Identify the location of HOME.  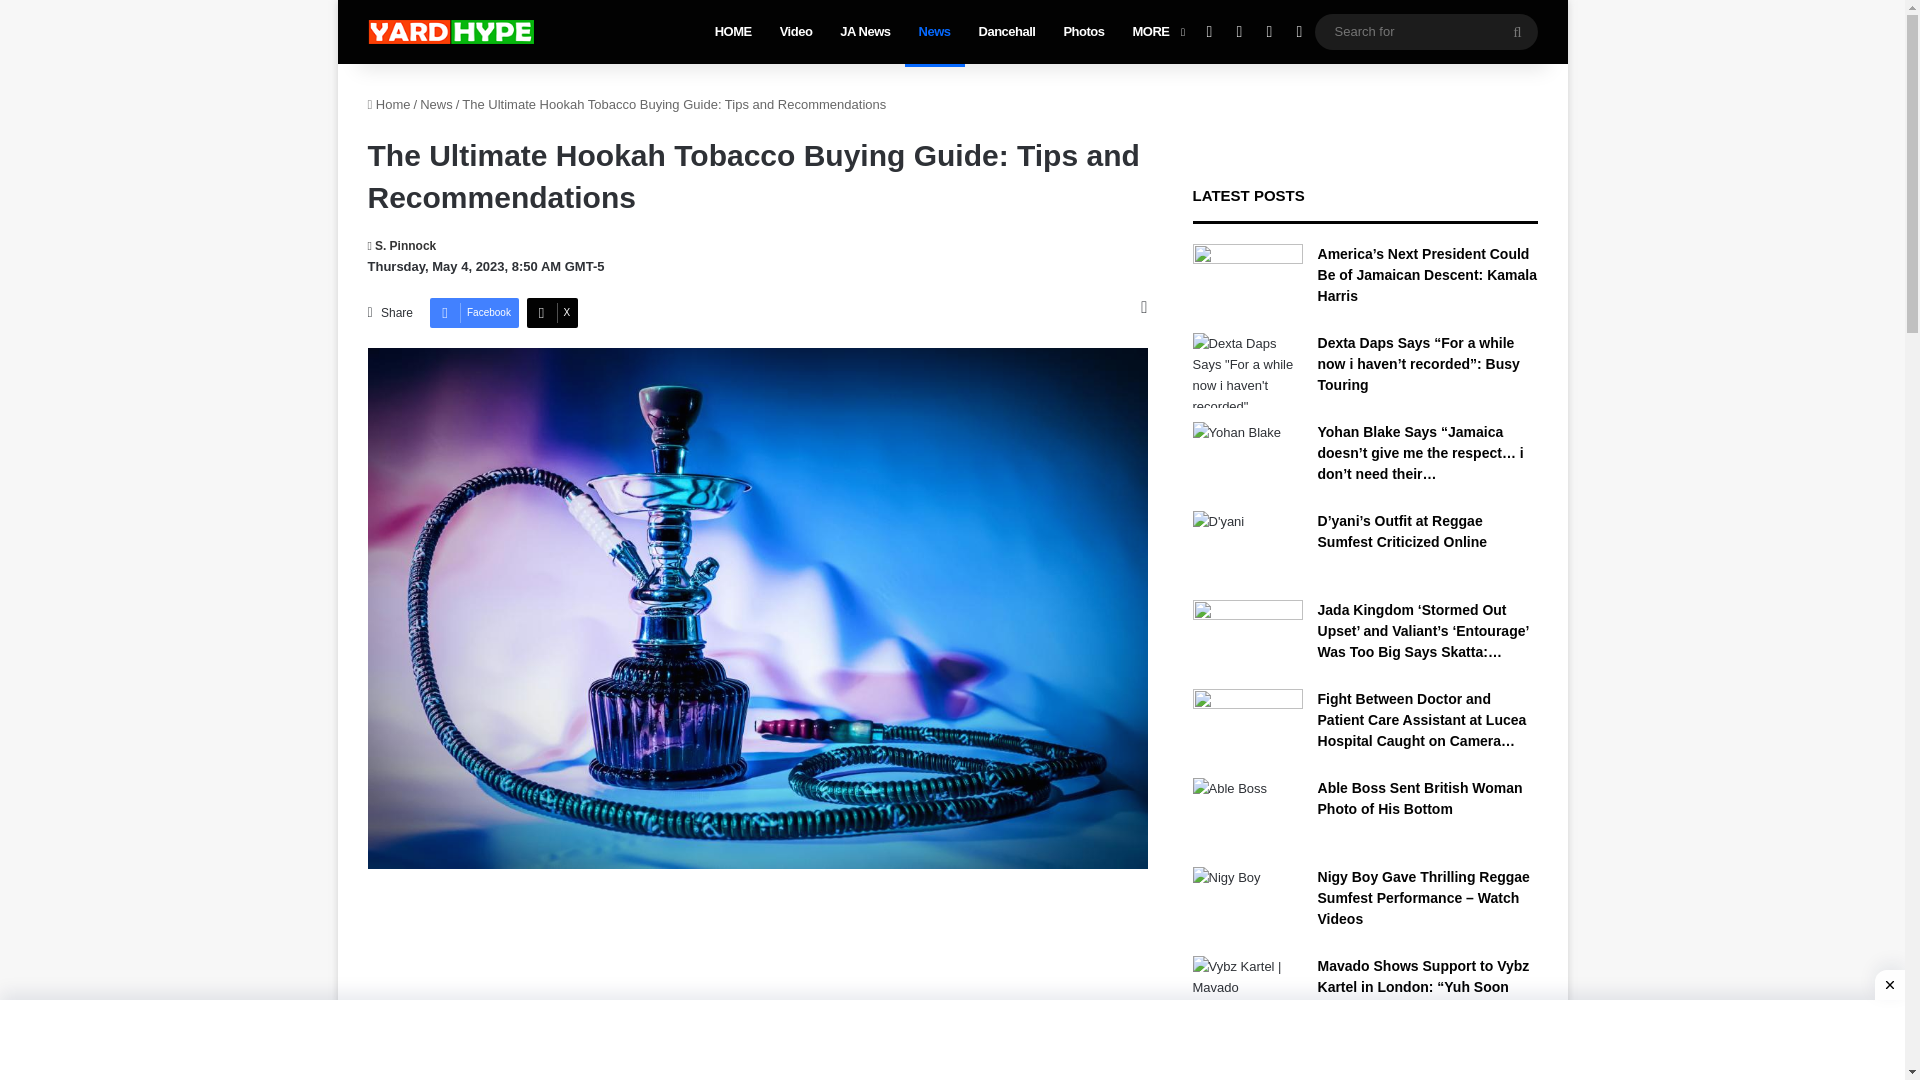
(733, 32).